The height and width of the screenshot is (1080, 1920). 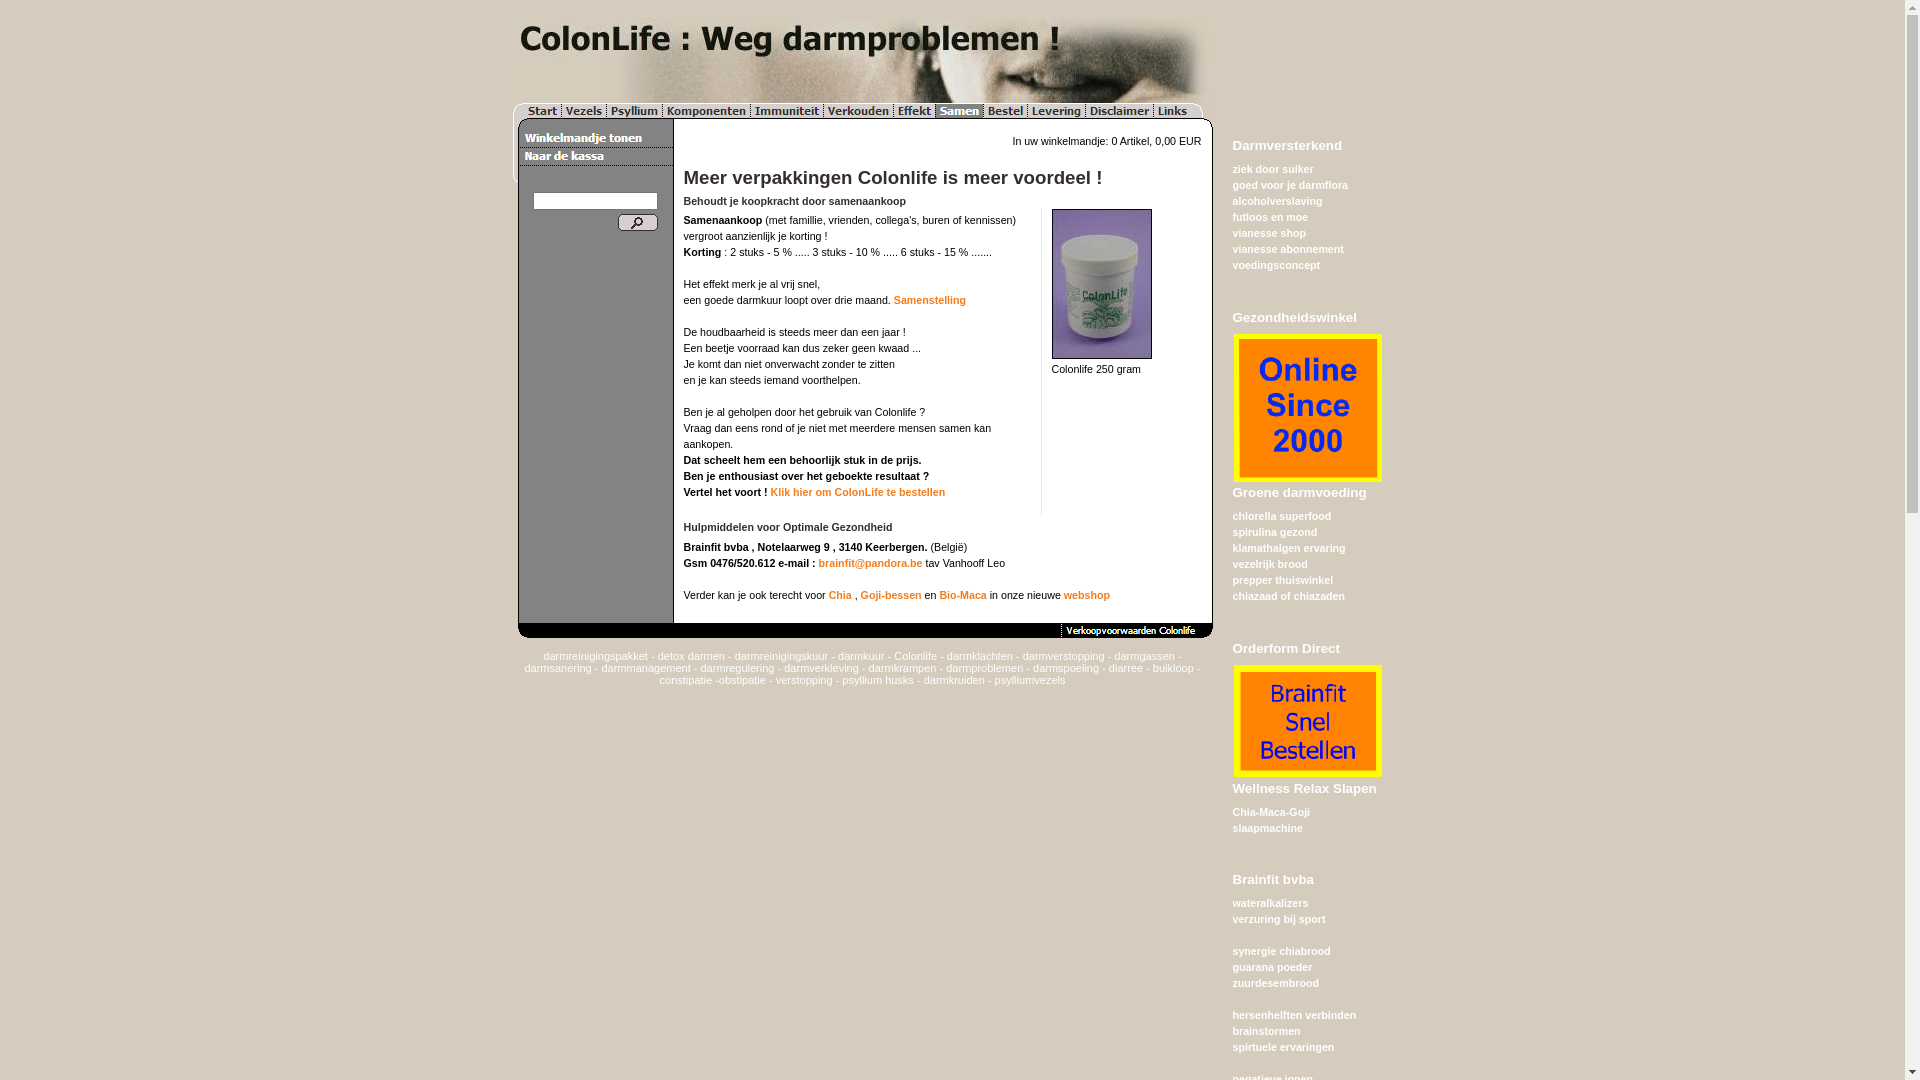 What do you see at coordinates (1283, 1047) in the screenshot?
I see `spirtuele ervaringen` at bounding box center [1283, 1047].